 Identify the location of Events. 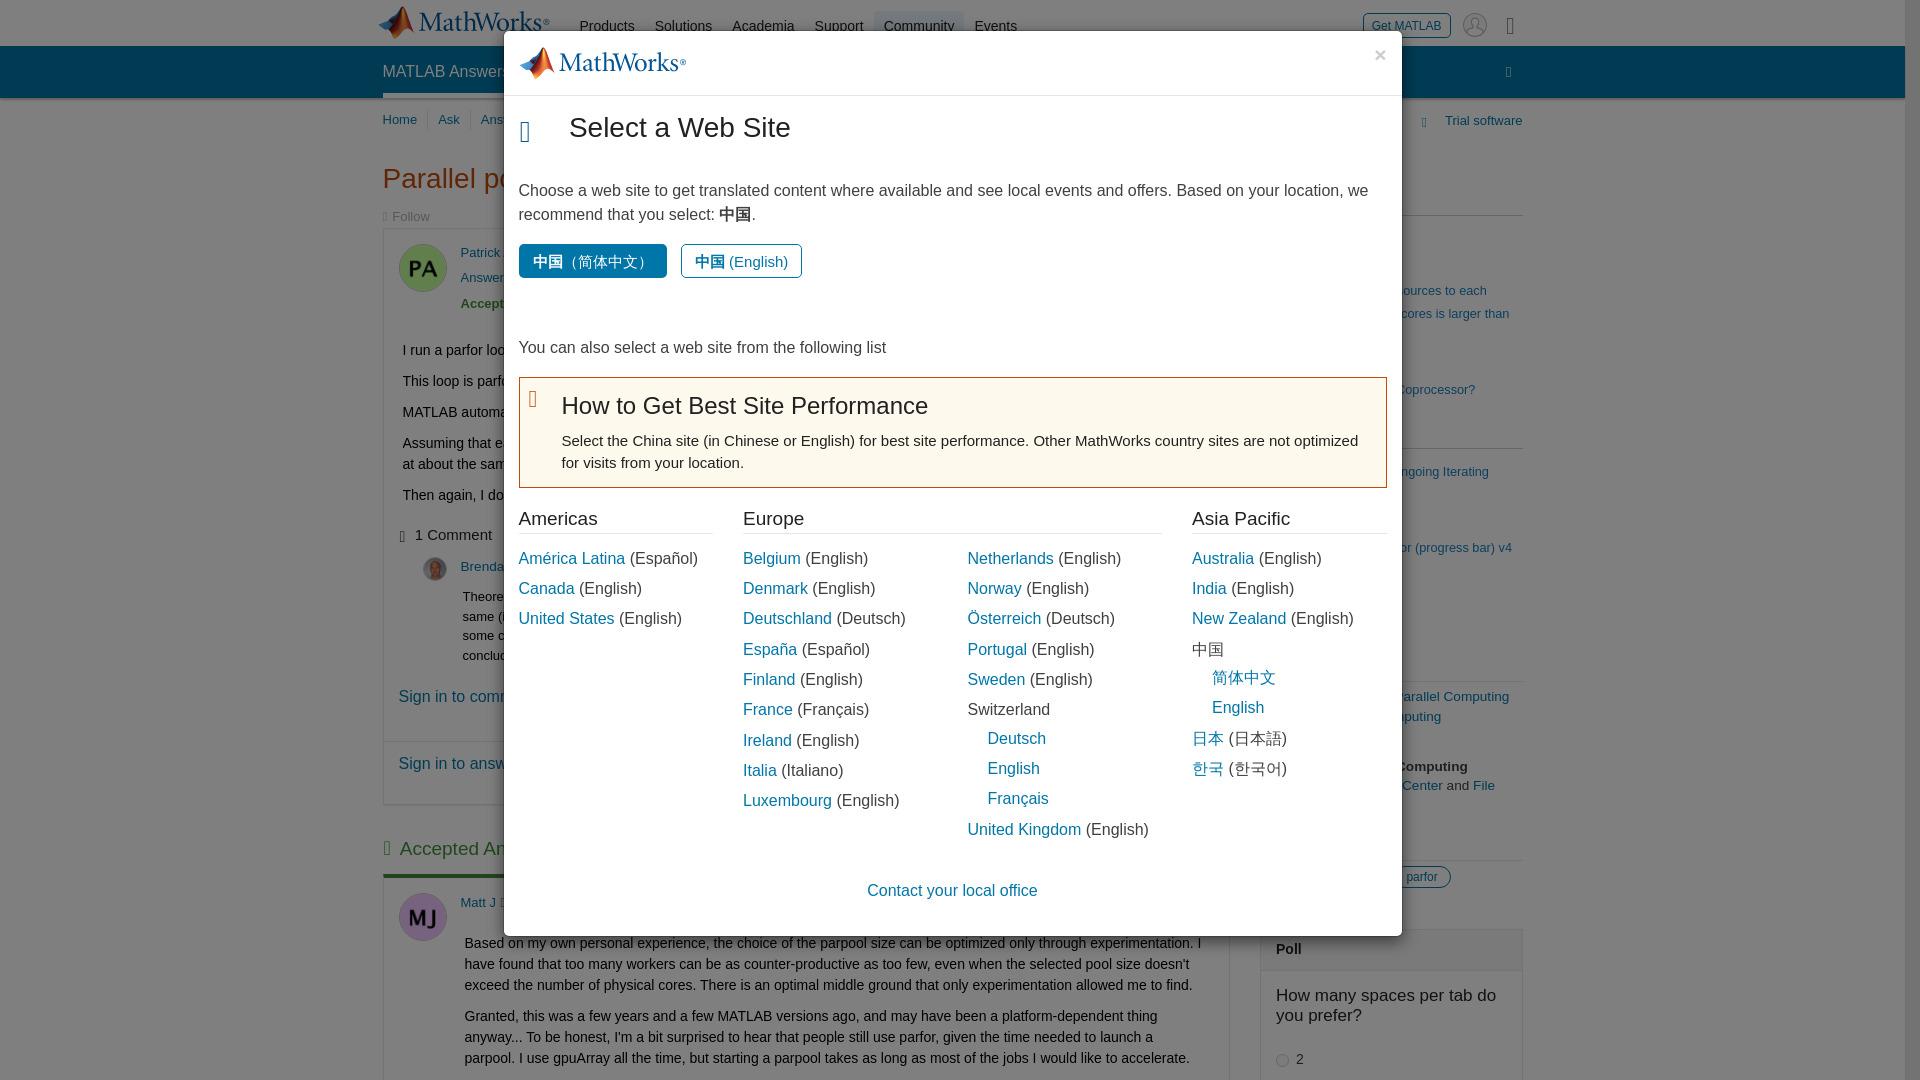
(995, 26).